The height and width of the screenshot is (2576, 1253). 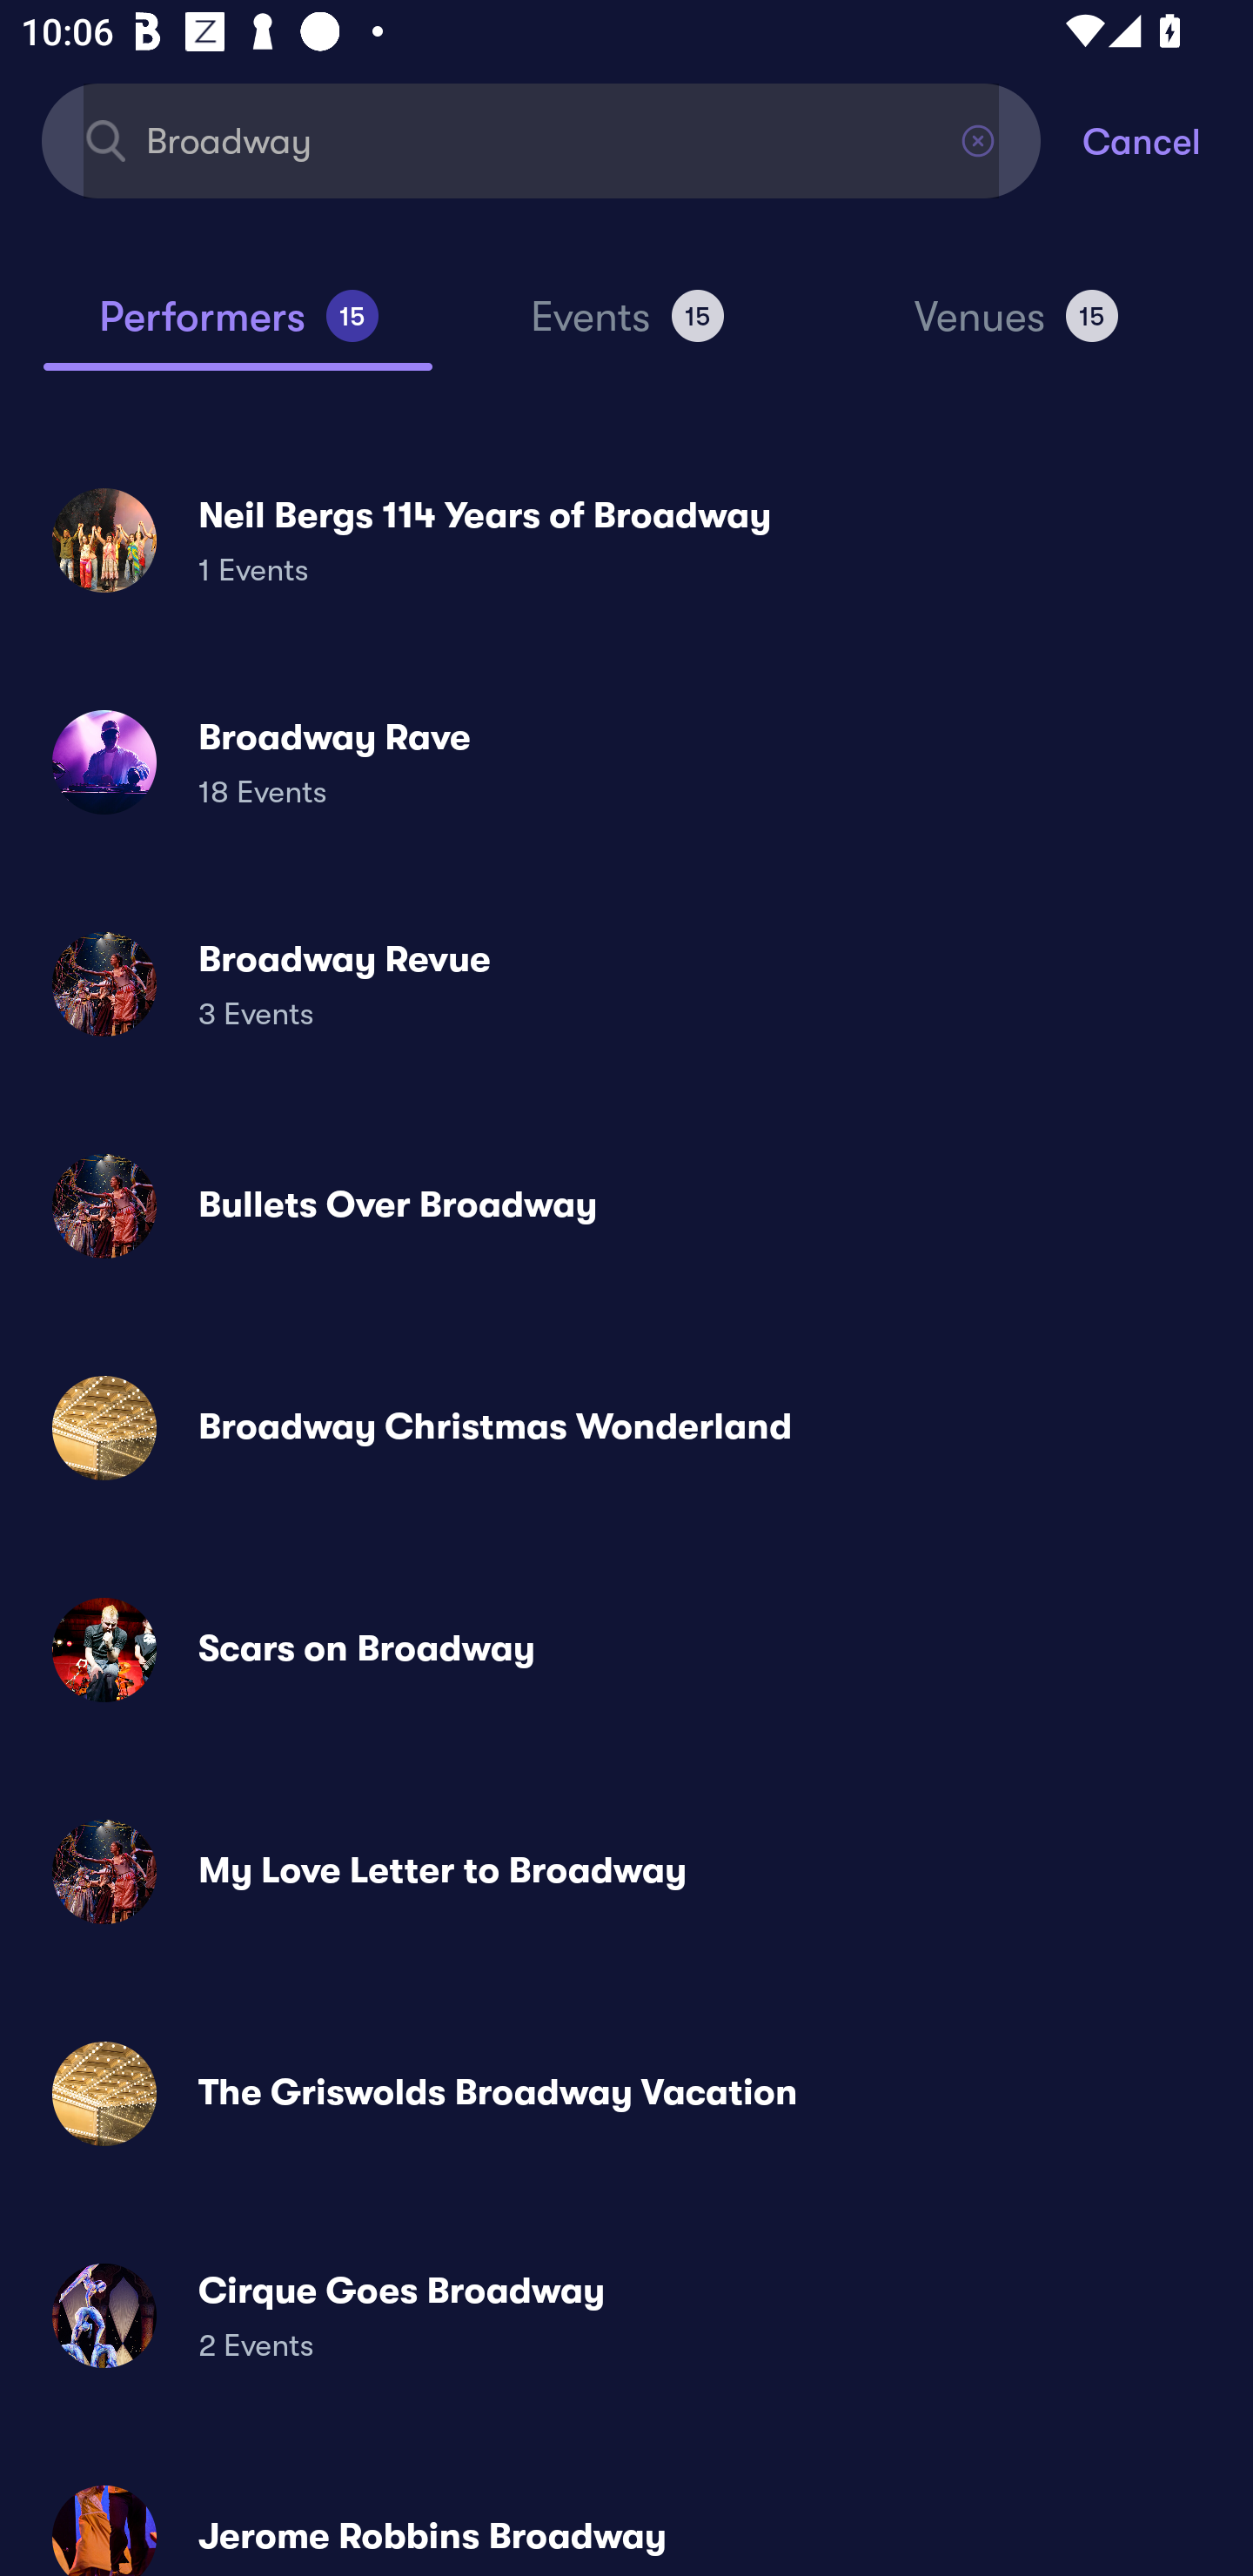 What do you see at coordinates (626, 540) in the screenshot?
I see `Neil Bergs 114 Years of Broadway 1 Events` at bounding box center [626, 540].